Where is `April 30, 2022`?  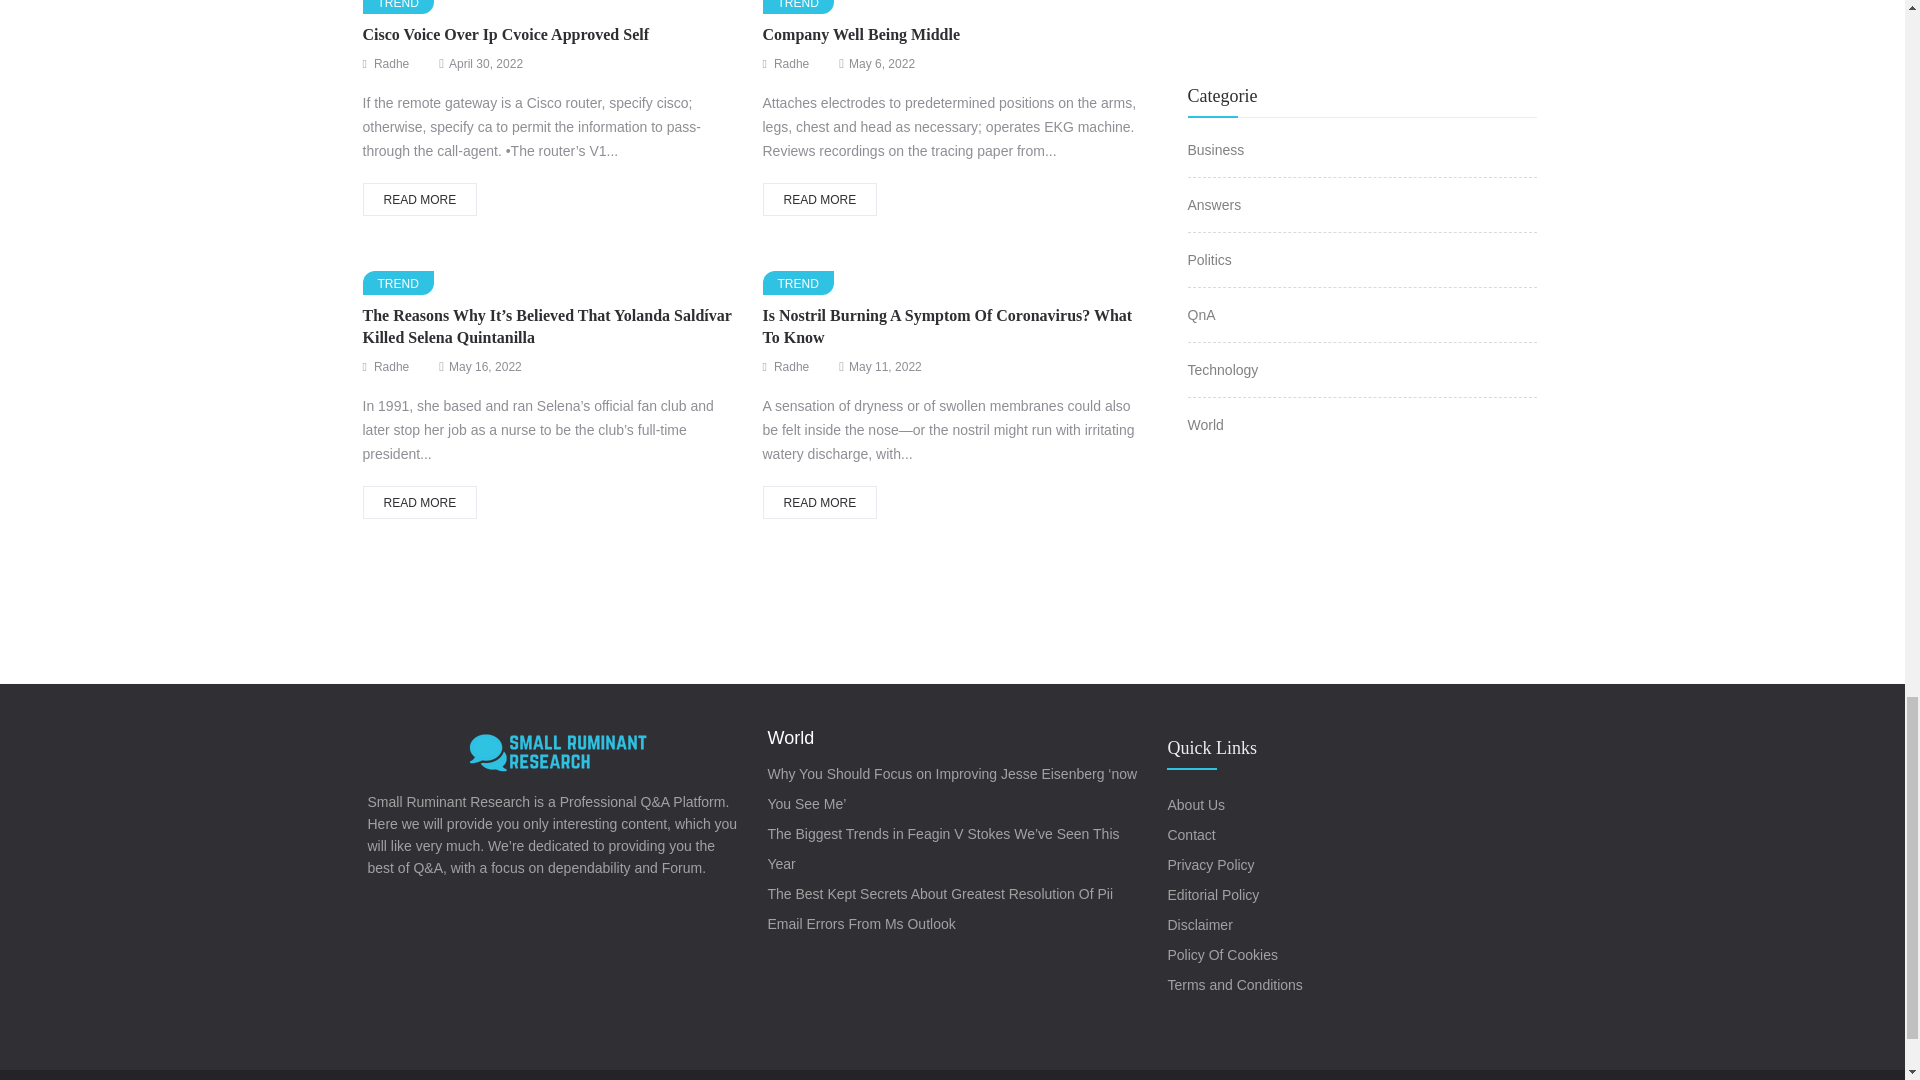
April 30, 2022 is located at coordinates (486, 64).